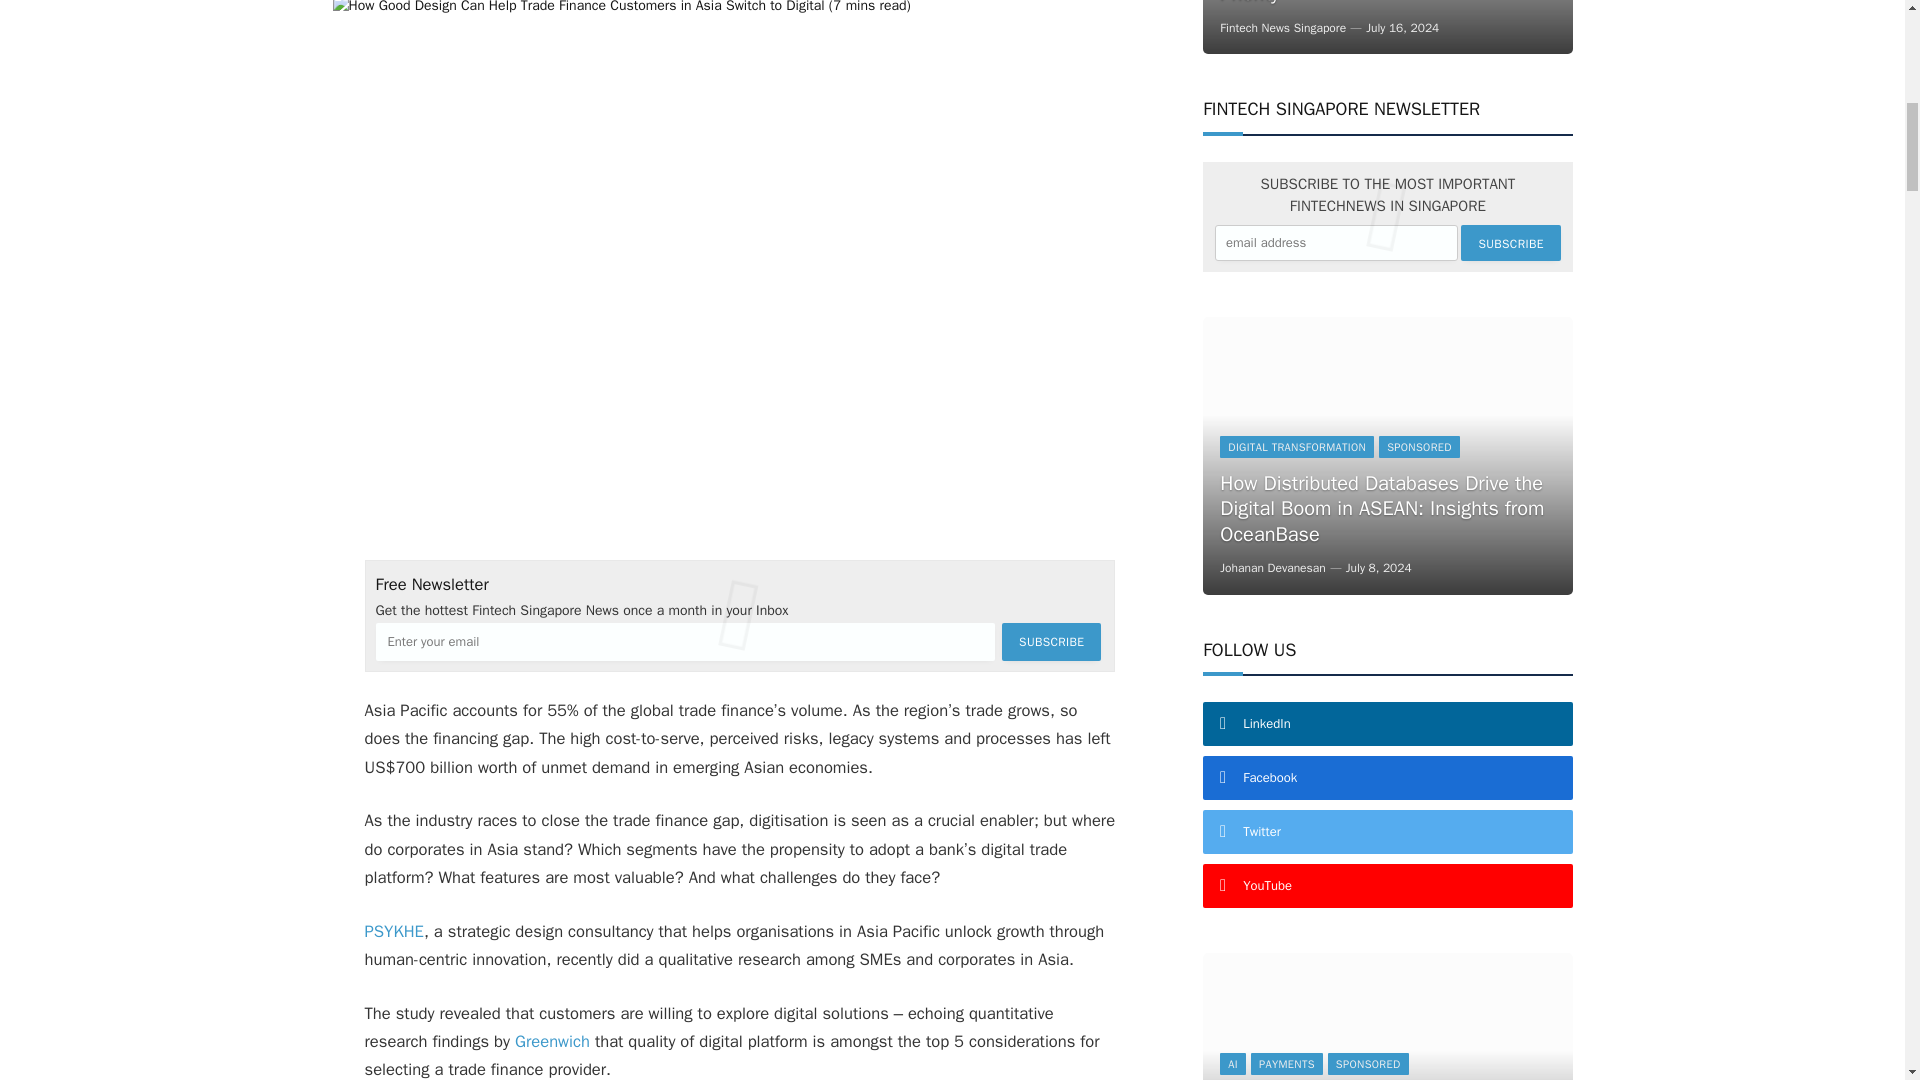 Image resolution: width=1920 pixels, height=1080 pixels. What do you see at coordinates (1510, 242) in the screenshot?
I see `Subscribe` at bounding box center [1510, 242].